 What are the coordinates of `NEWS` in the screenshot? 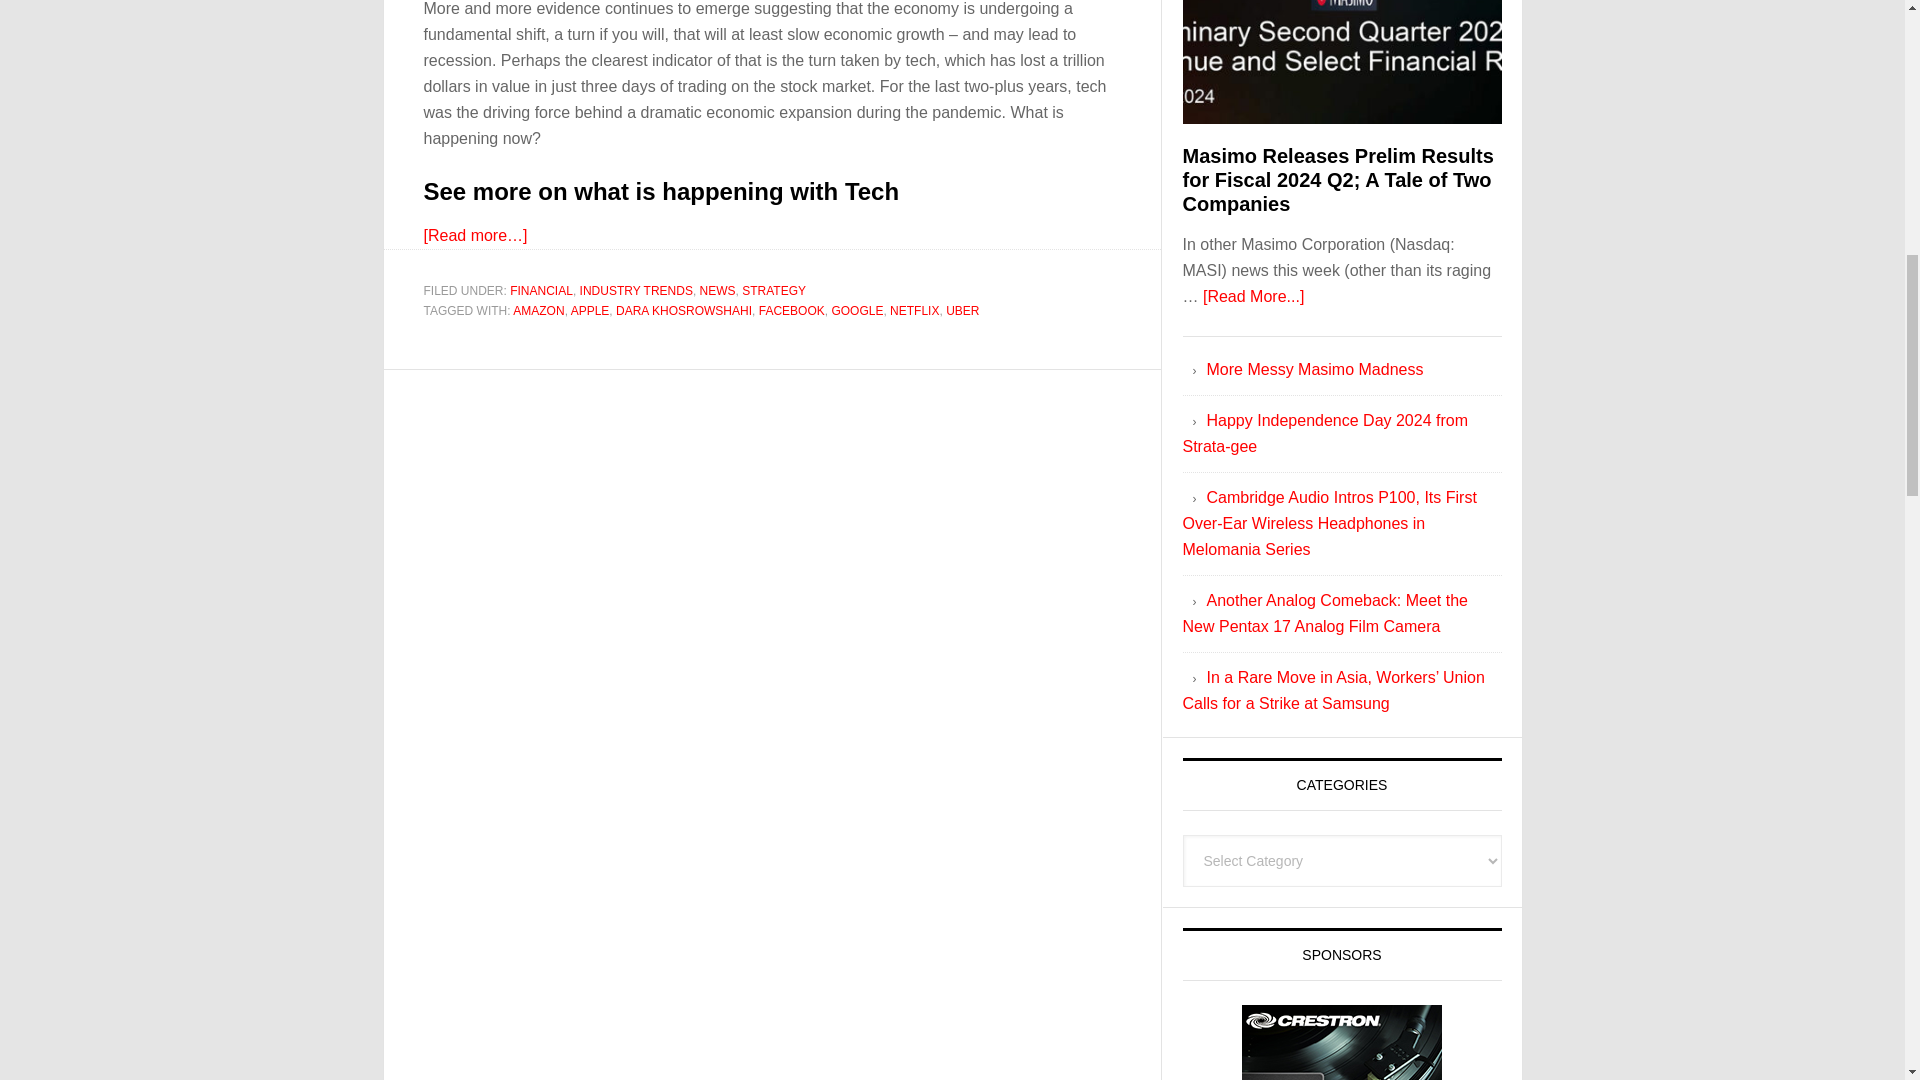 It's located at (718, 291).